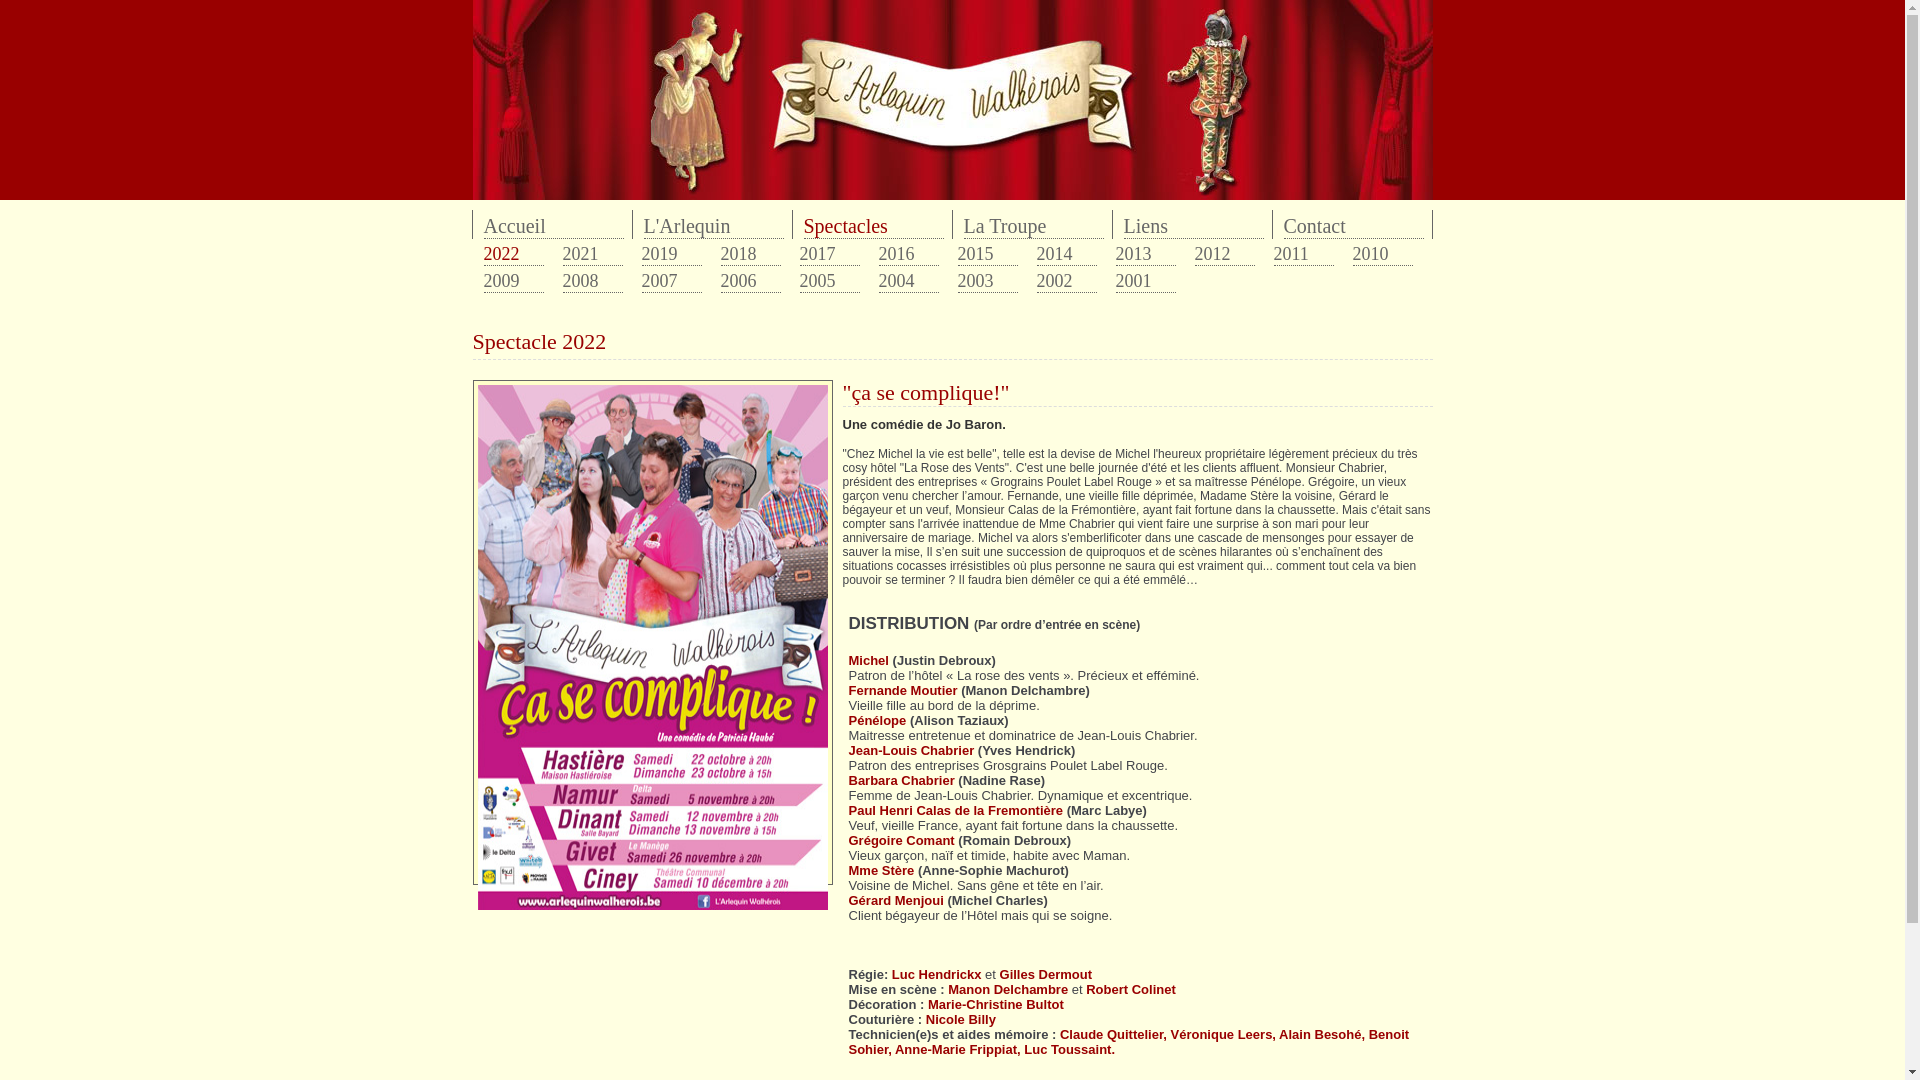 The width and height of the screenshot is (1920, 1080). What do you see at coordinates (874, 227) in the screenshot?
I see `Spectacles` at bounding box center [874, 227].